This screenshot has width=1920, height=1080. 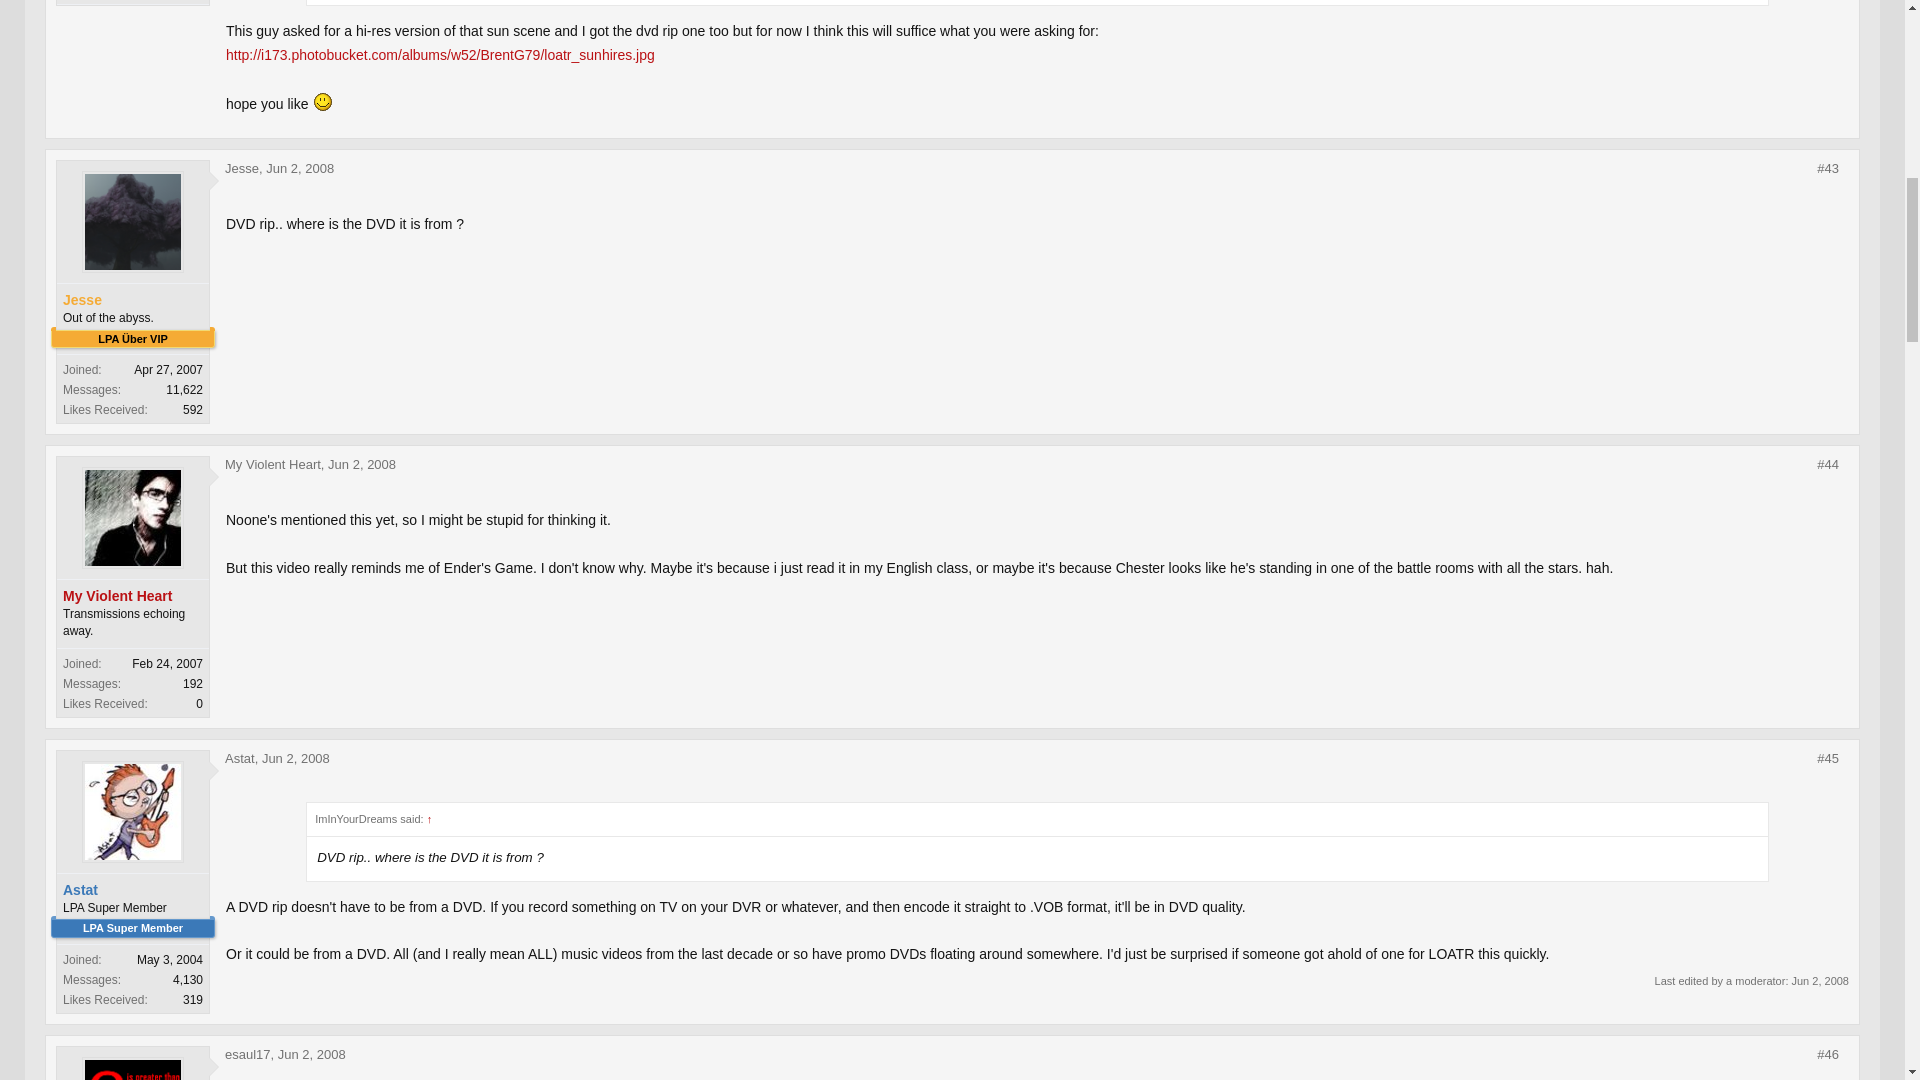 What do you see at coordinates (362, 464) in the screenshot?
I see `Permalink` at bounding box center [362, 464].